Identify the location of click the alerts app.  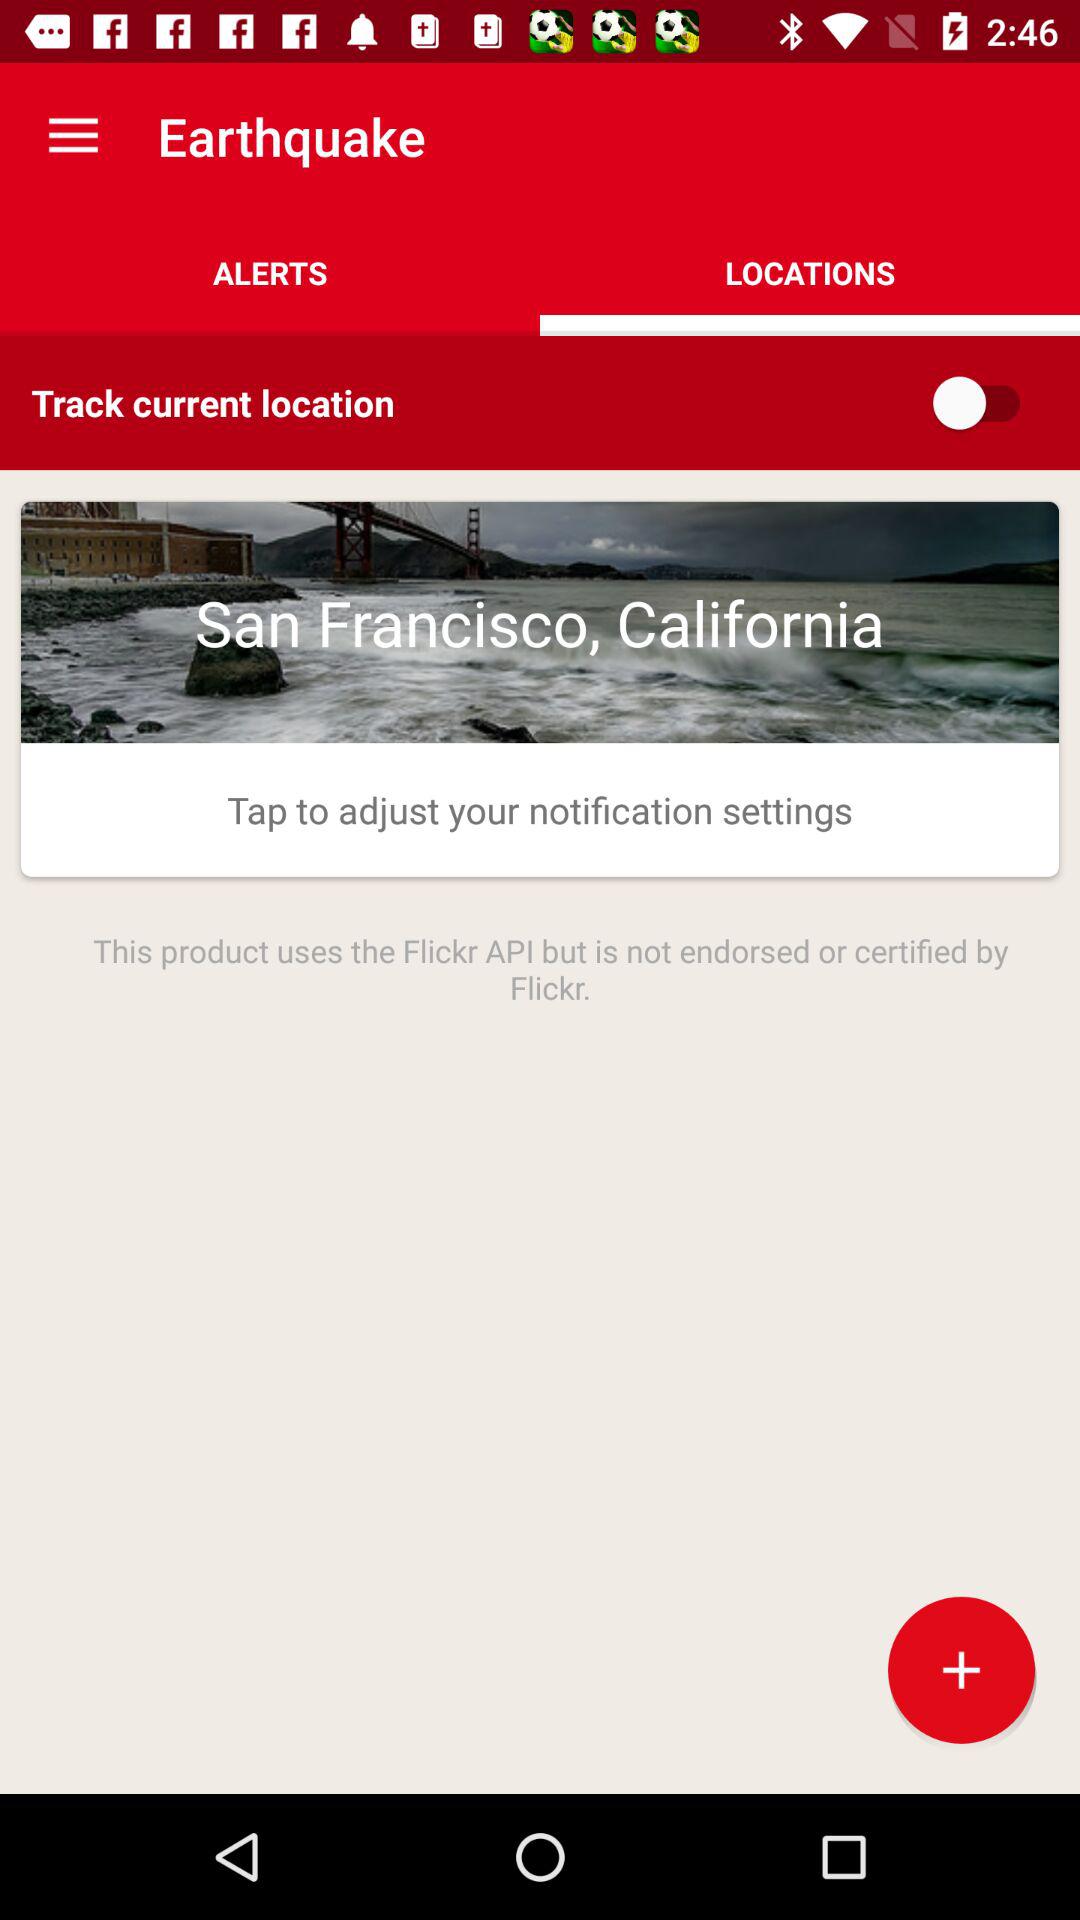
(270, 272).